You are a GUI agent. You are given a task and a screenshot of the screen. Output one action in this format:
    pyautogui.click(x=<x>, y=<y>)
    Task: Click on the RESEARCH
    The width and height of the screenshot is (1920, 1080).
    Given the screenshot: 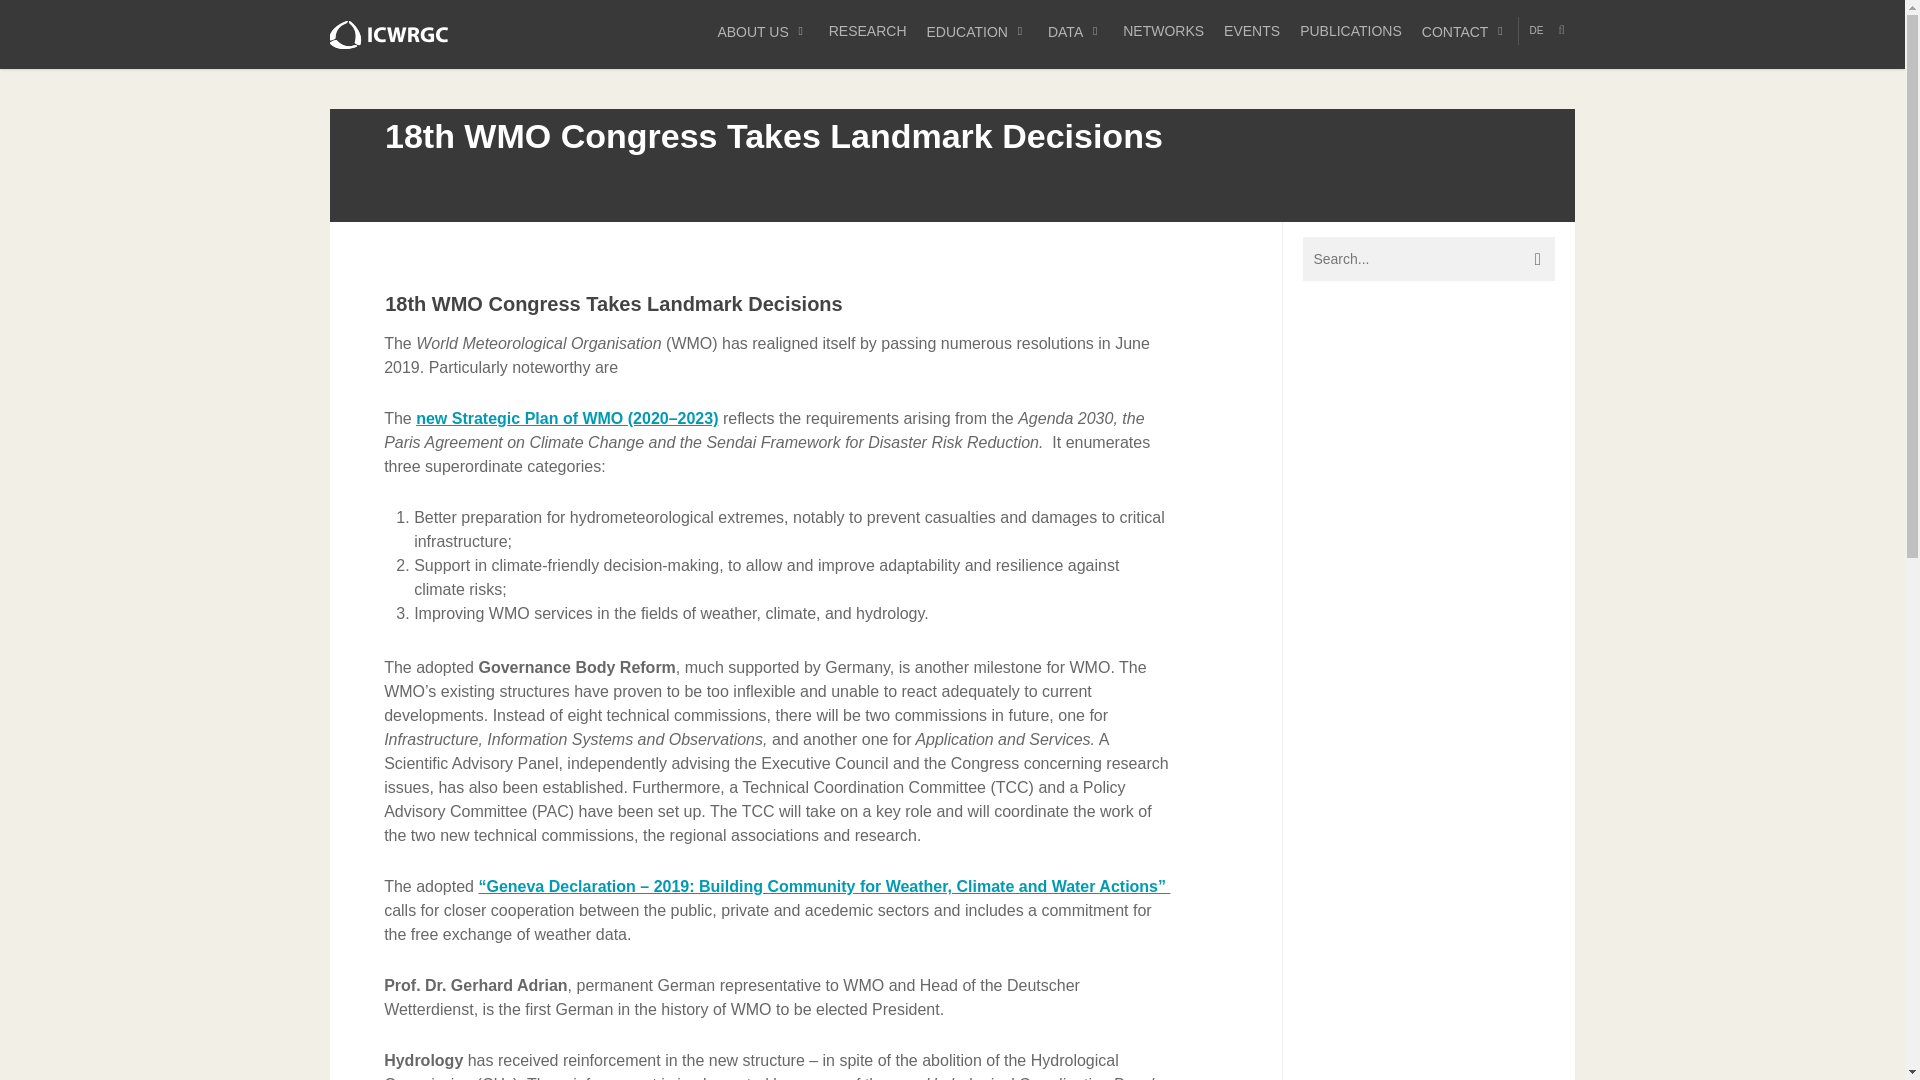 What is the action you would take?
    pyautogui.click(x=868, y=31)
    